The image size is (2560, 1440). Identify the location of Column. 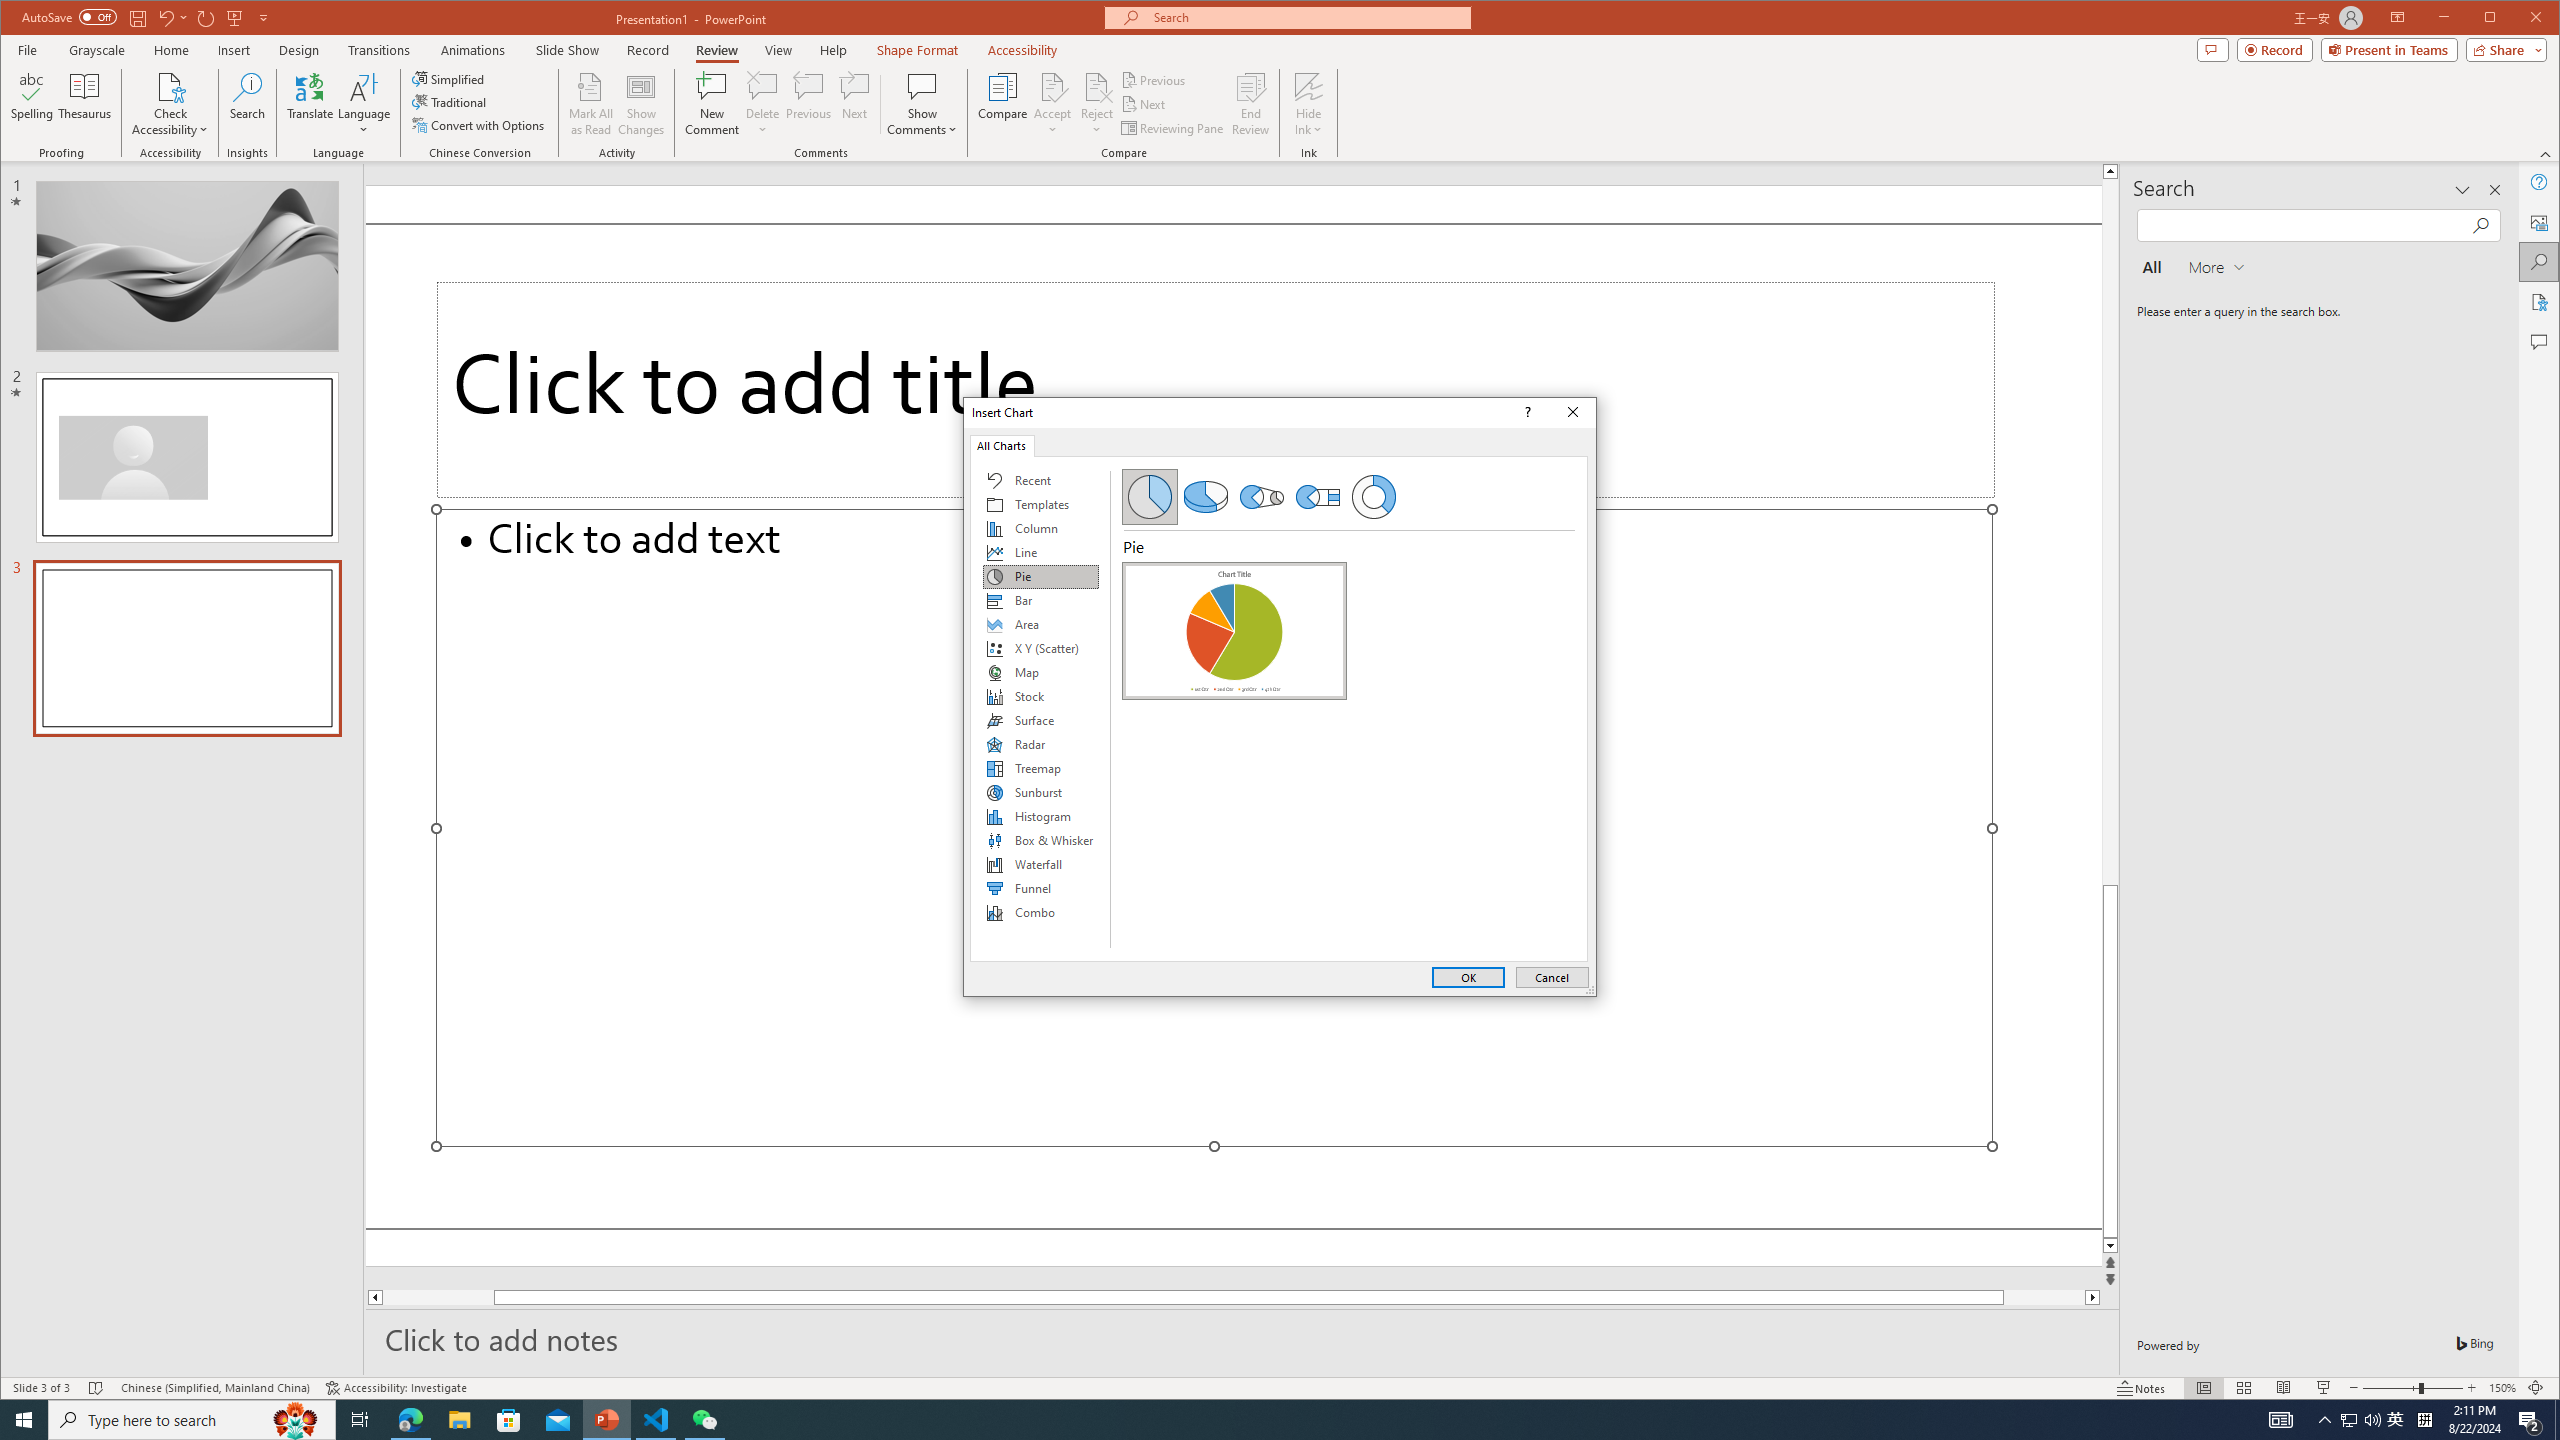
(1040, 528).